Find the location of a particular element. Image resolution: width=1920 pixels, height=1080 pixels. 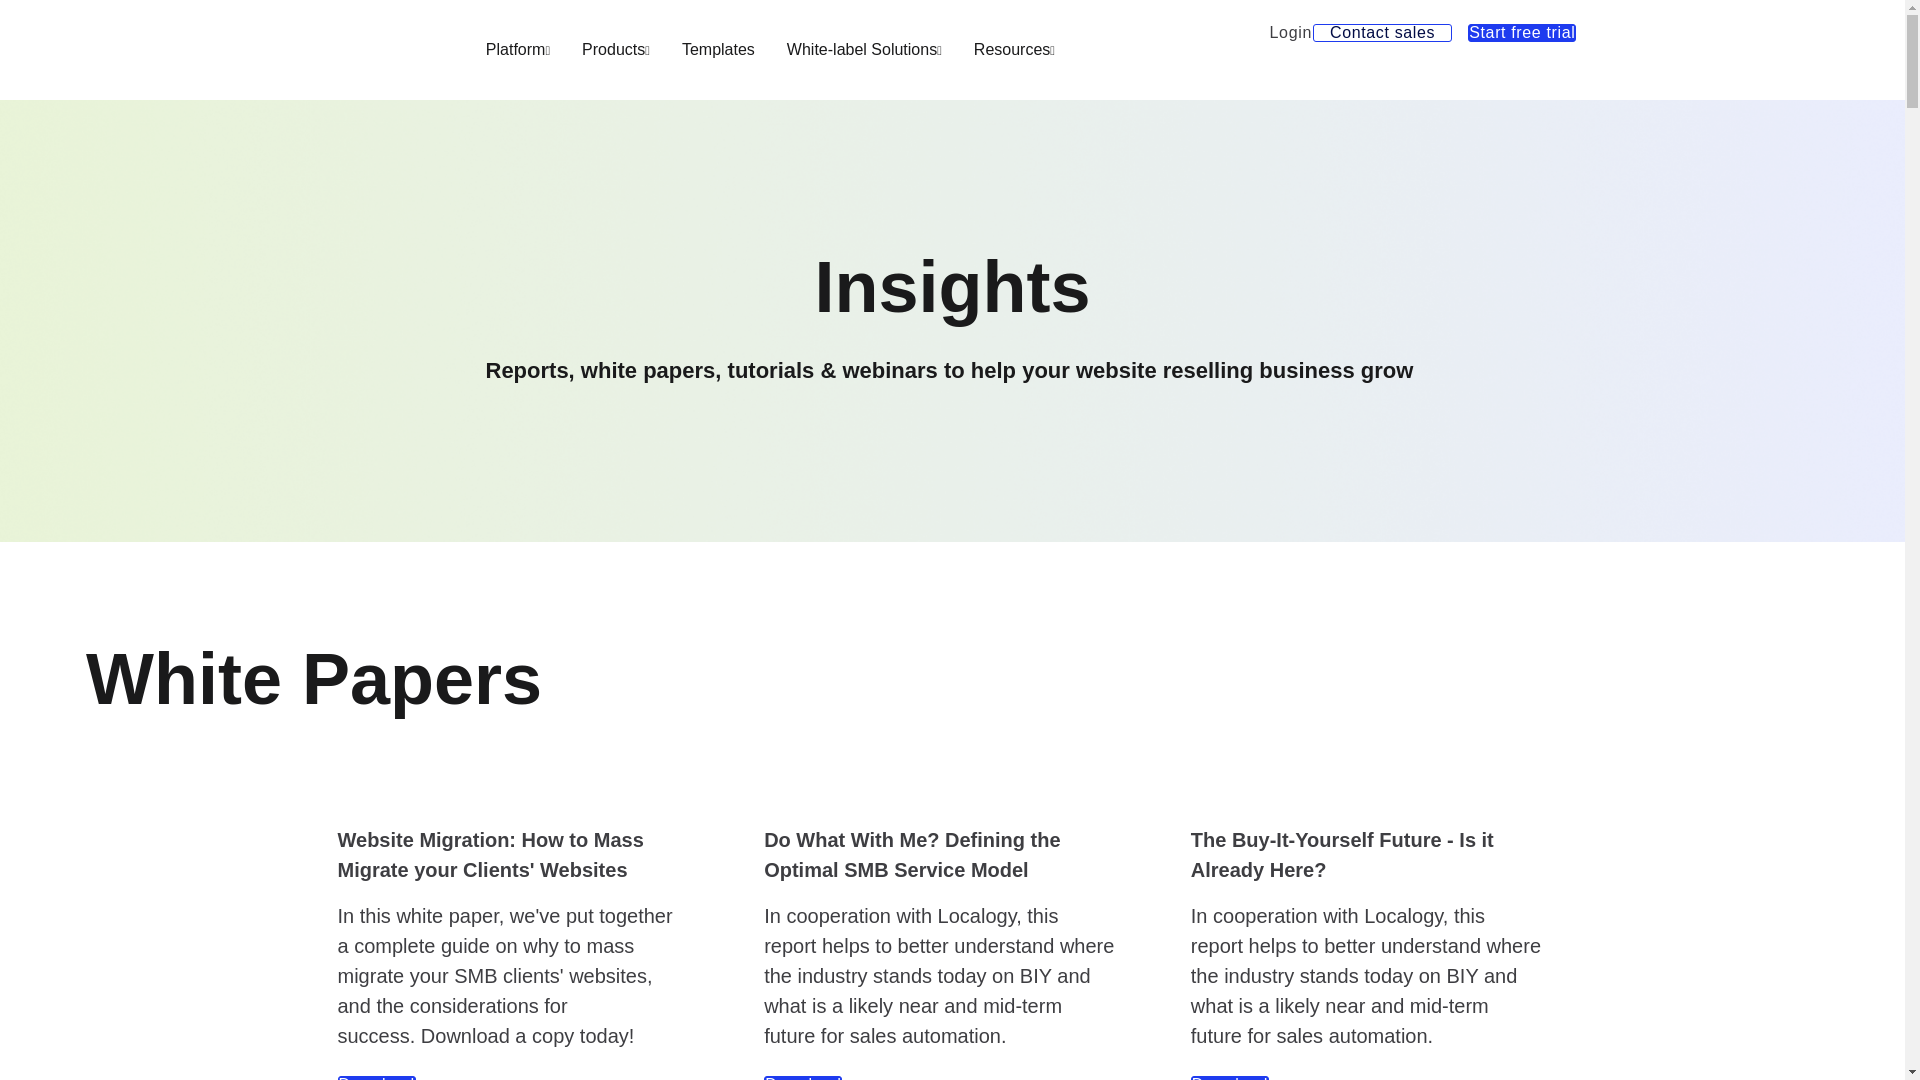

Login to the Mono Platform is located at coordinates (1291, 32).